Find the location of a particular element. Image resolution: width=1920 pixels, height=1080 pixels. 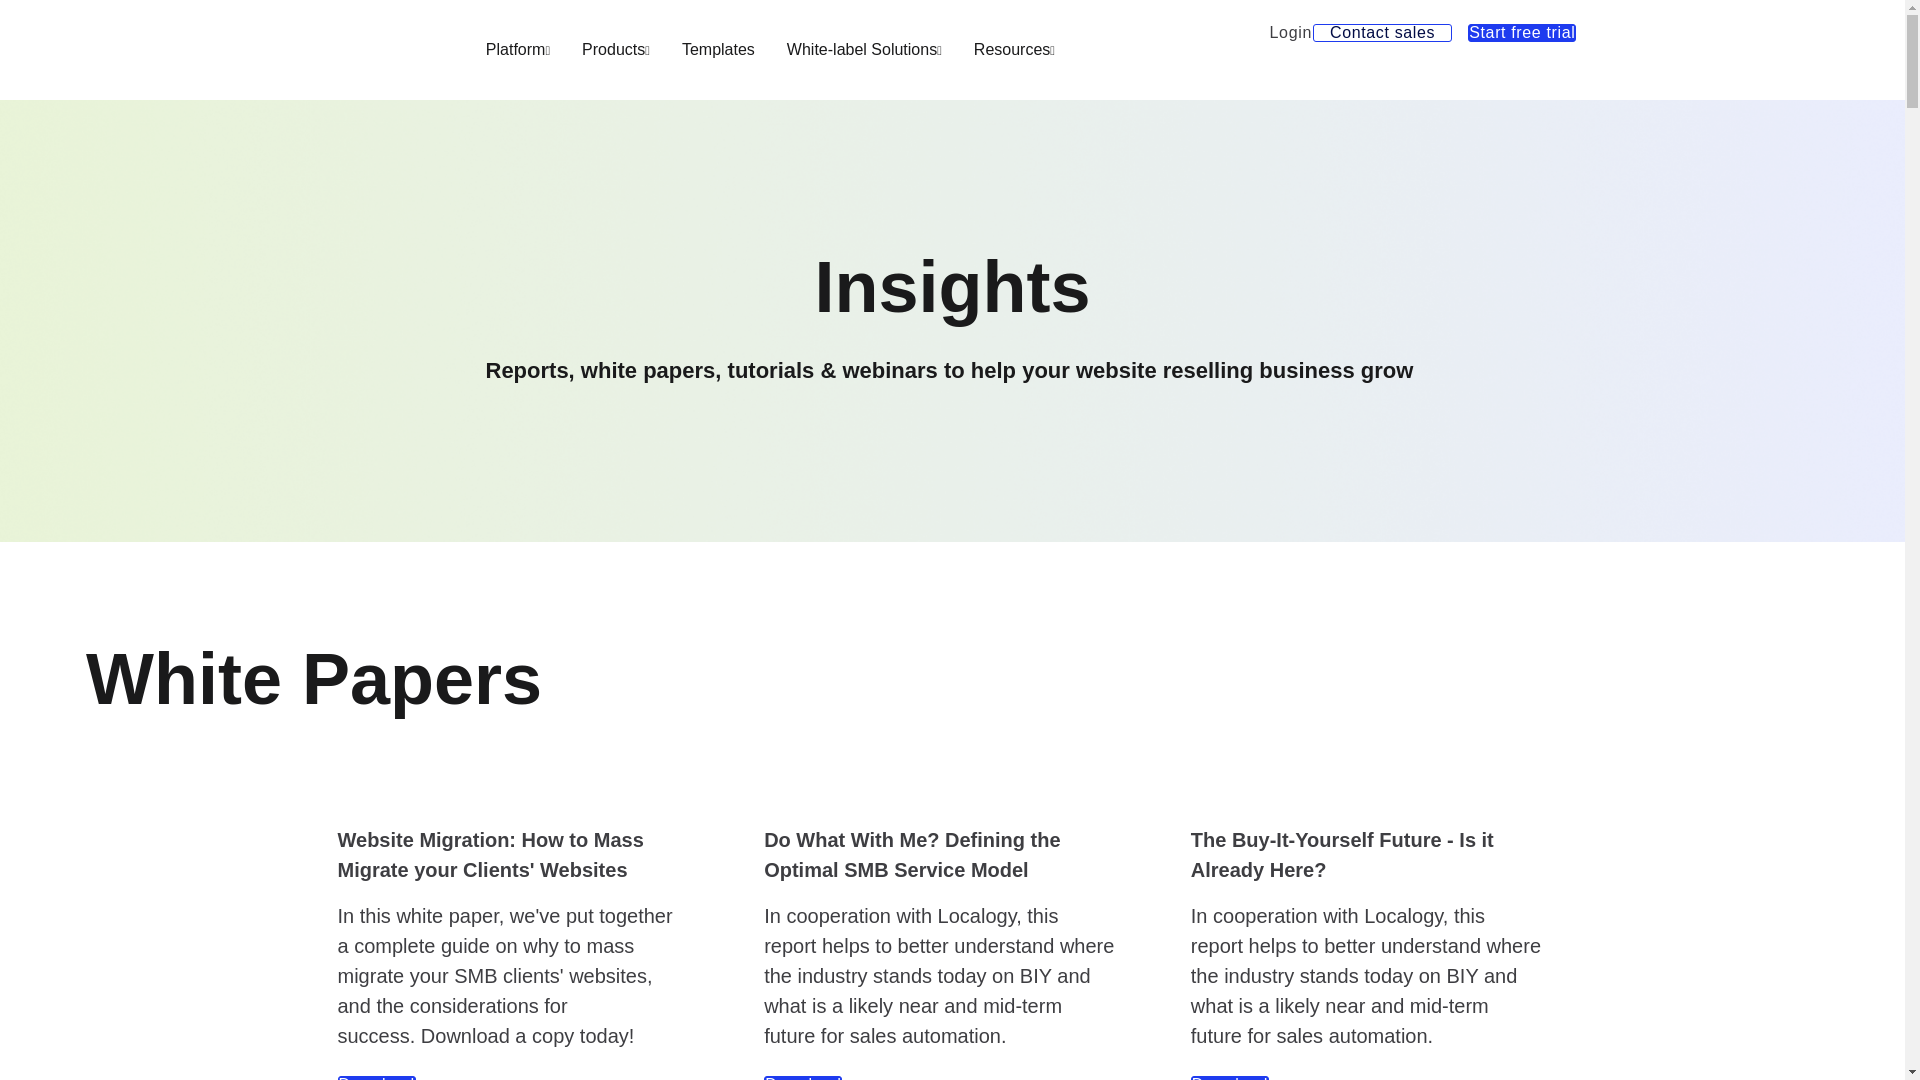

Login to the Mono Platform is located at coordinates (1291, 32).